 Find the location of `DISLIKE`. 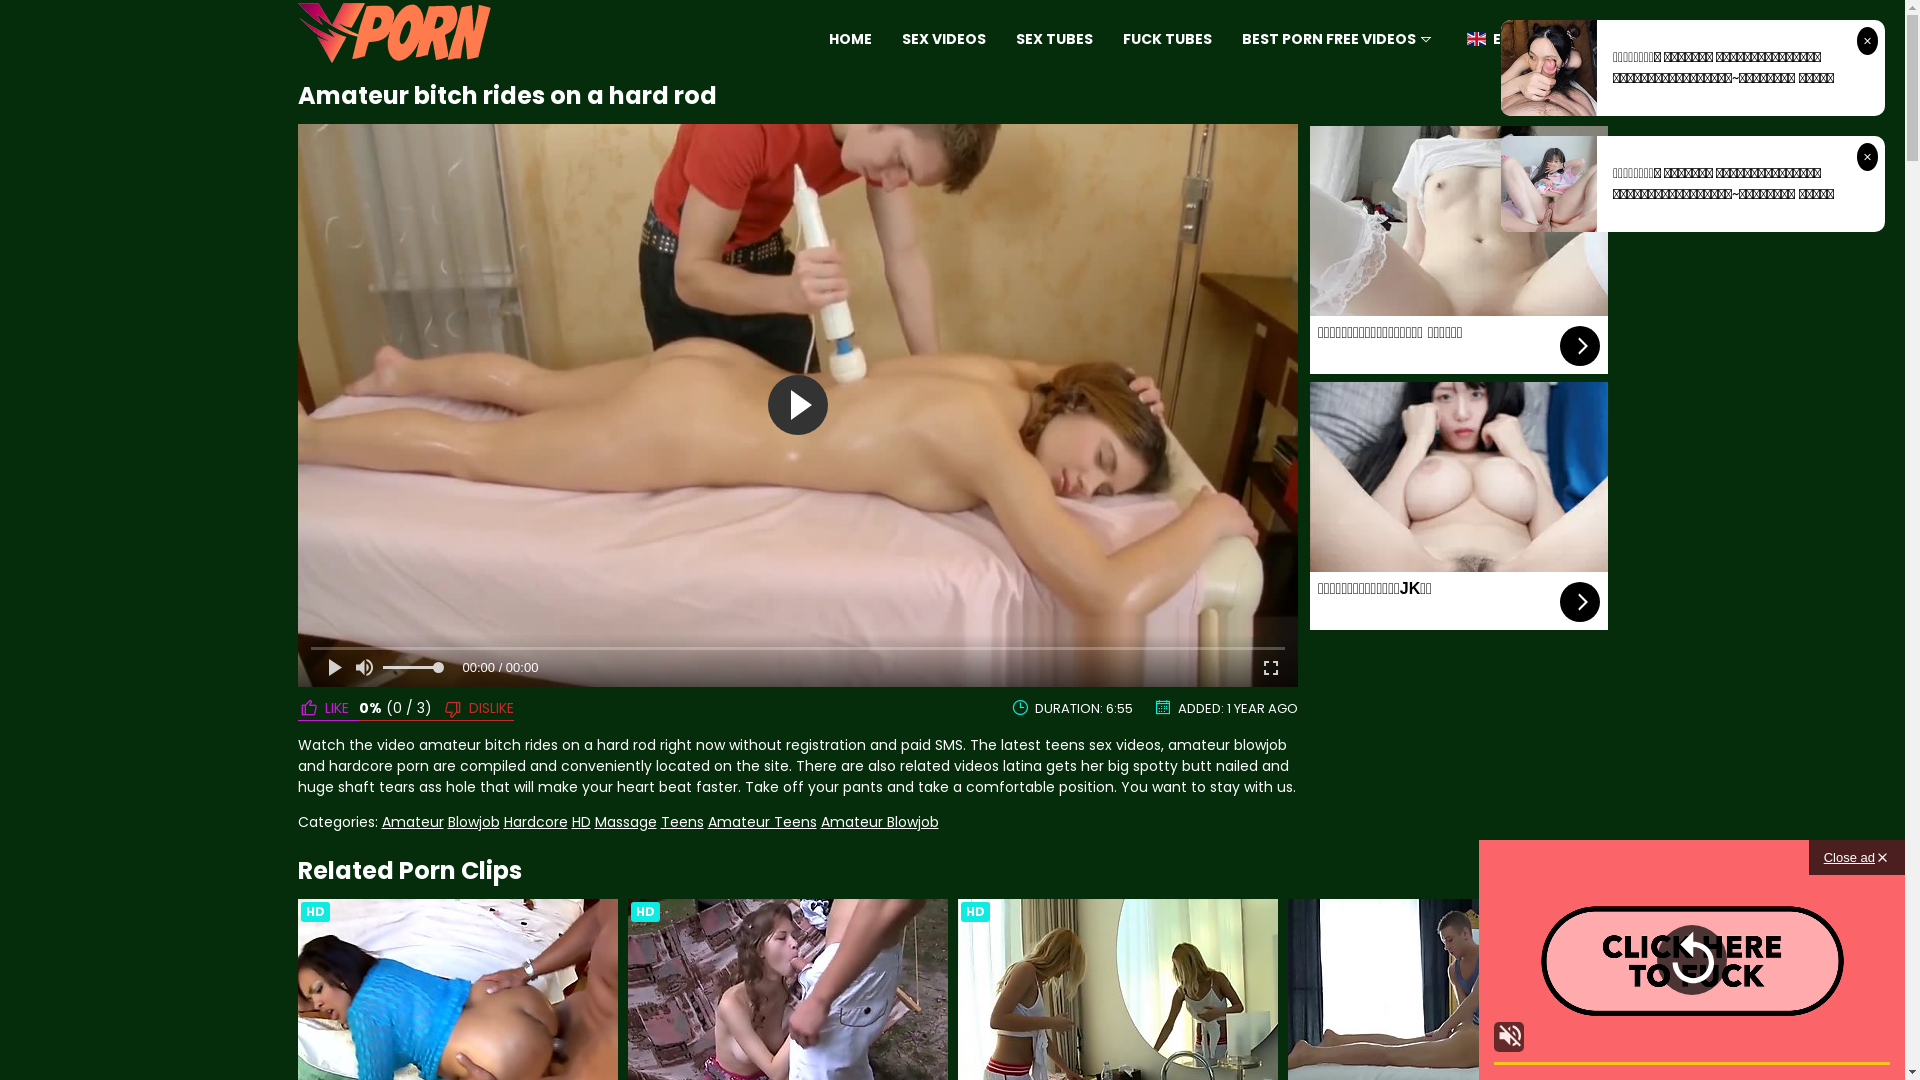

DISLIKE is located at coordinates (473, 708).